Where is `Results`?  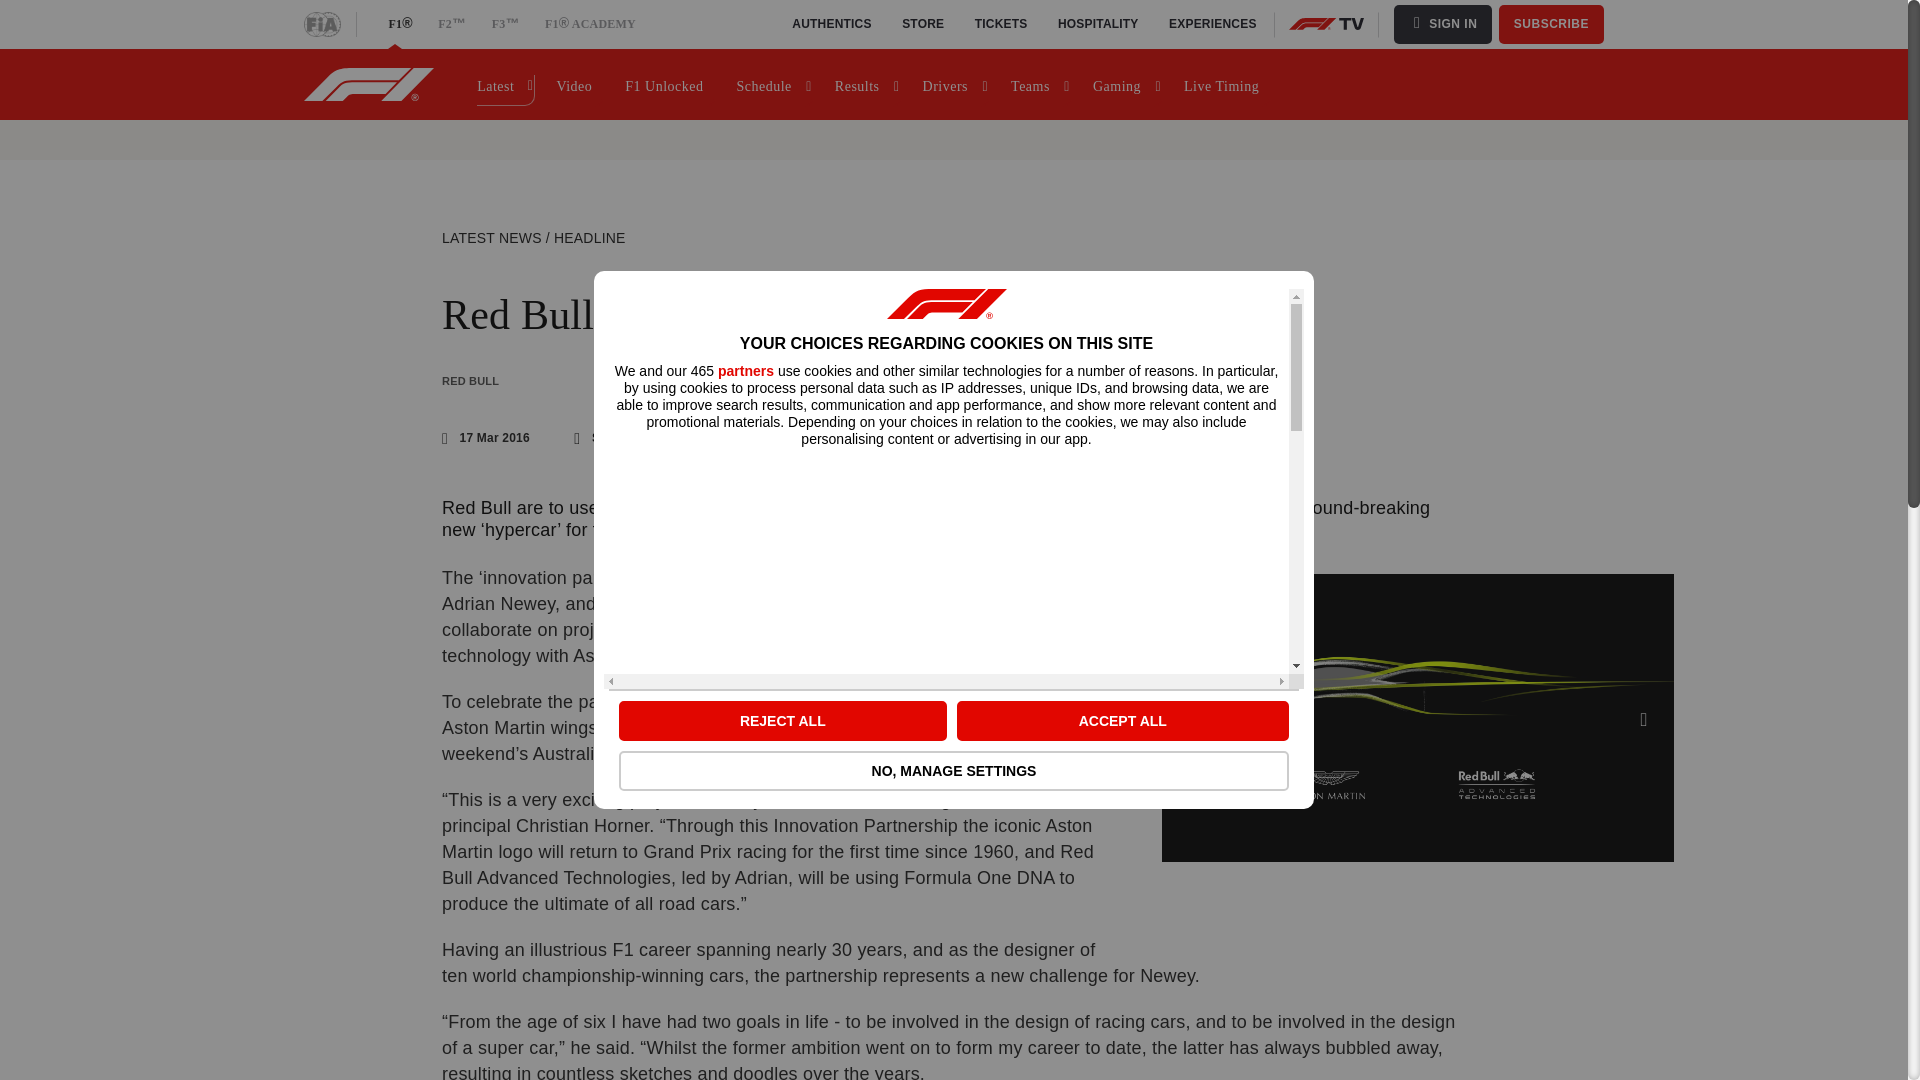
Results is located at coordinates (866, 84).